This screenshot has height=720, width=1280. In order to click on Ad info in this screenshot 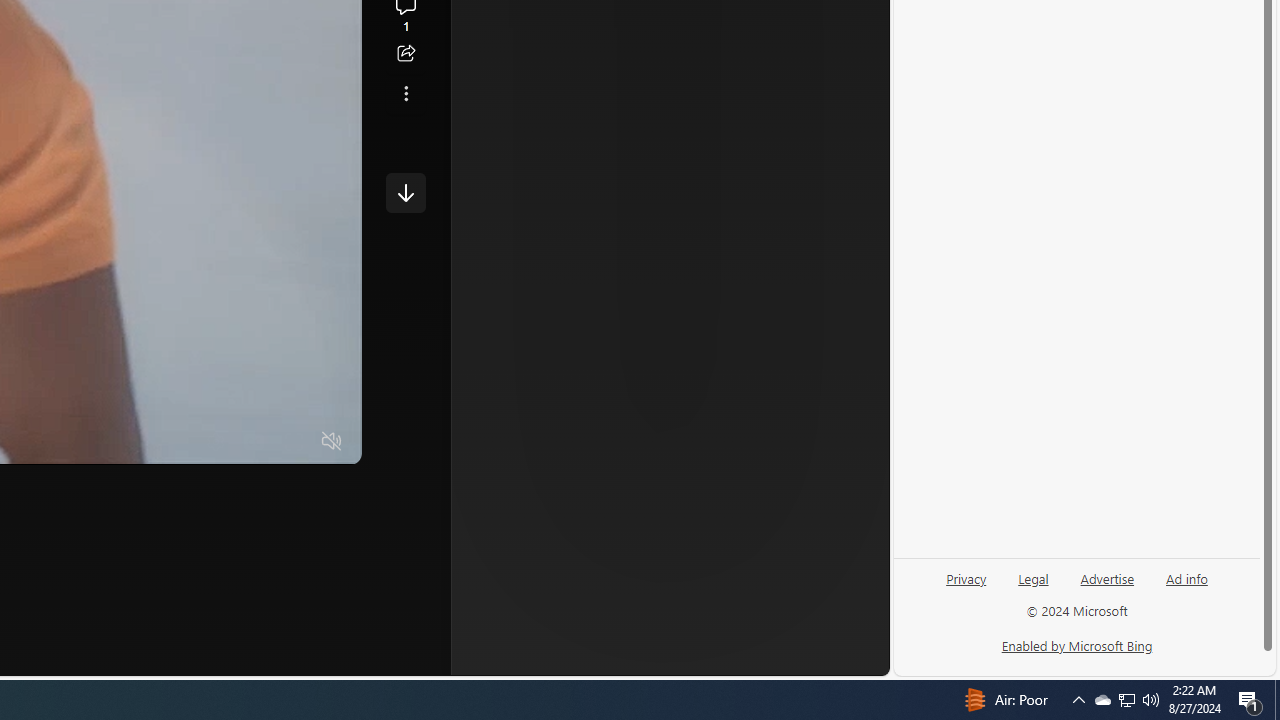, I will do `click(1187, 577)`.